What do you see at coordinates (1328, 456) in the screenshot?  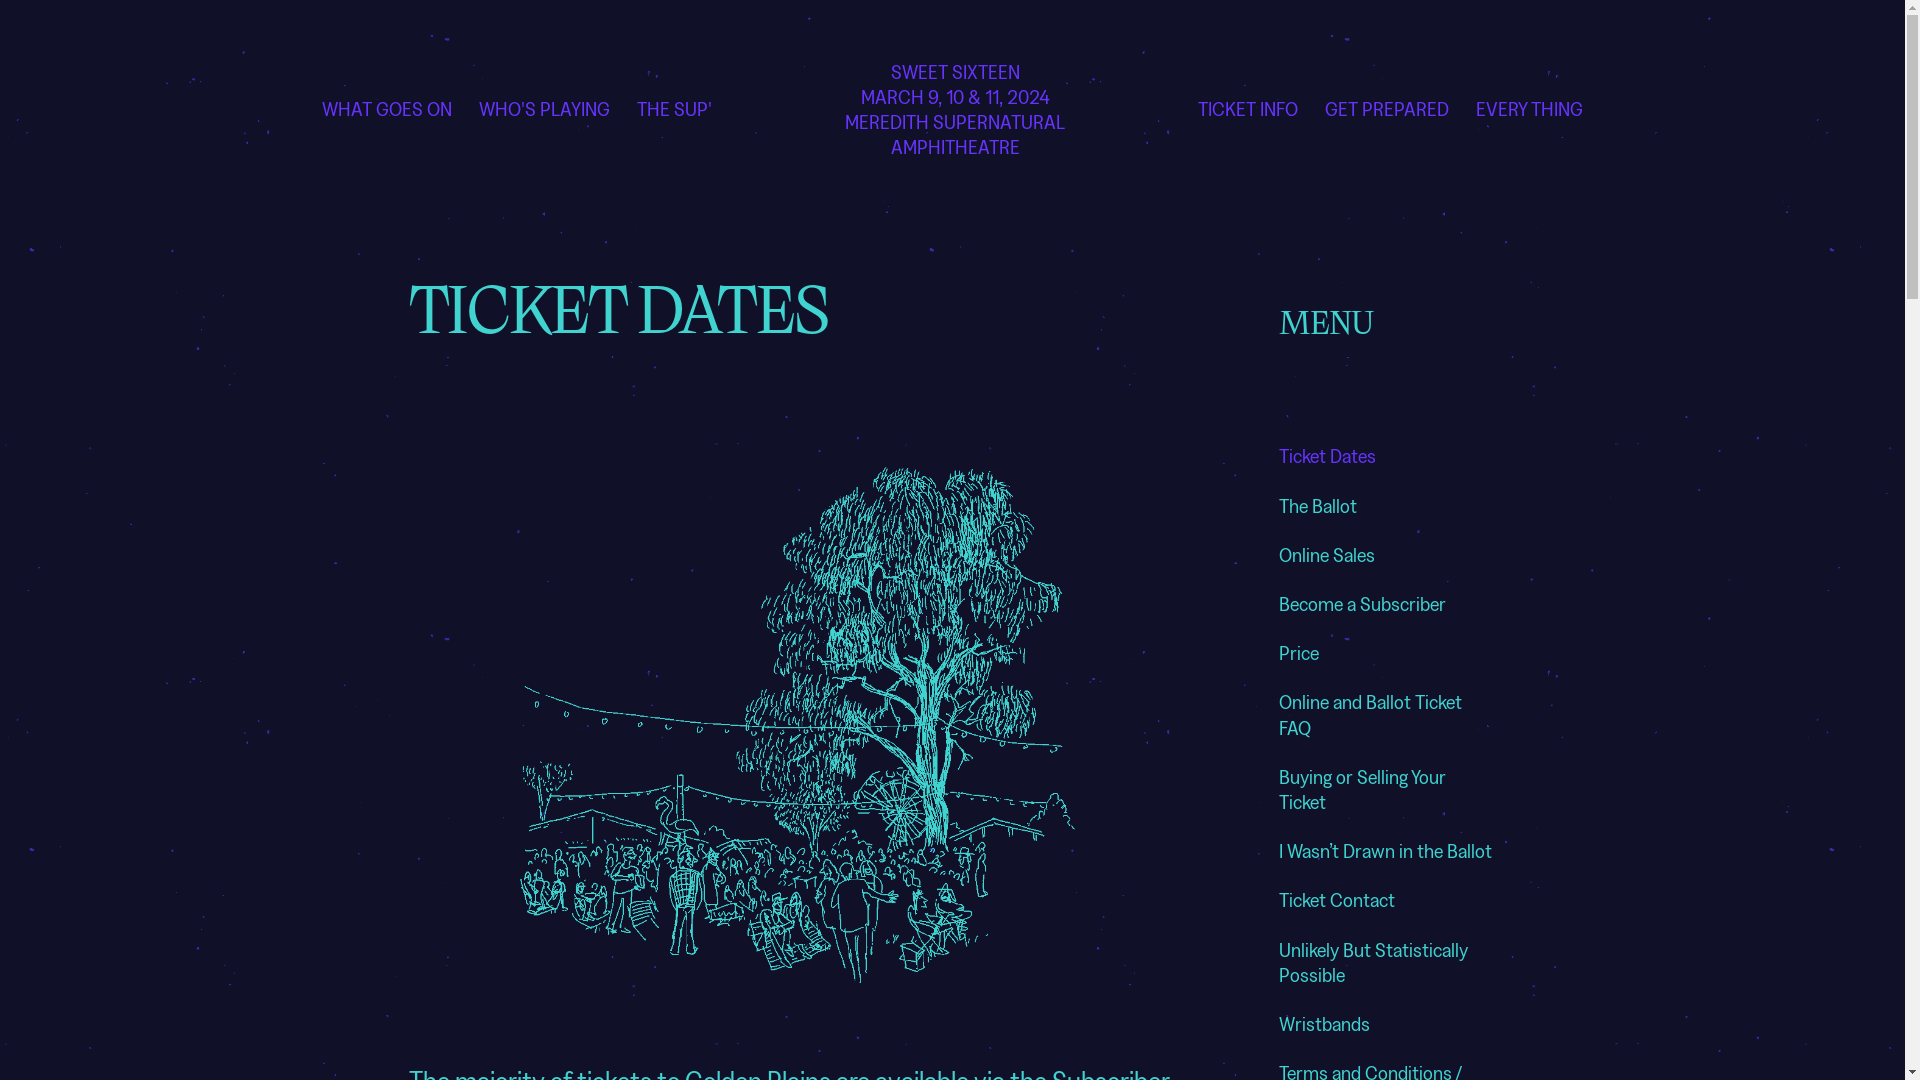 I see `Ticket Dates` at bounding box center [1328, 456].